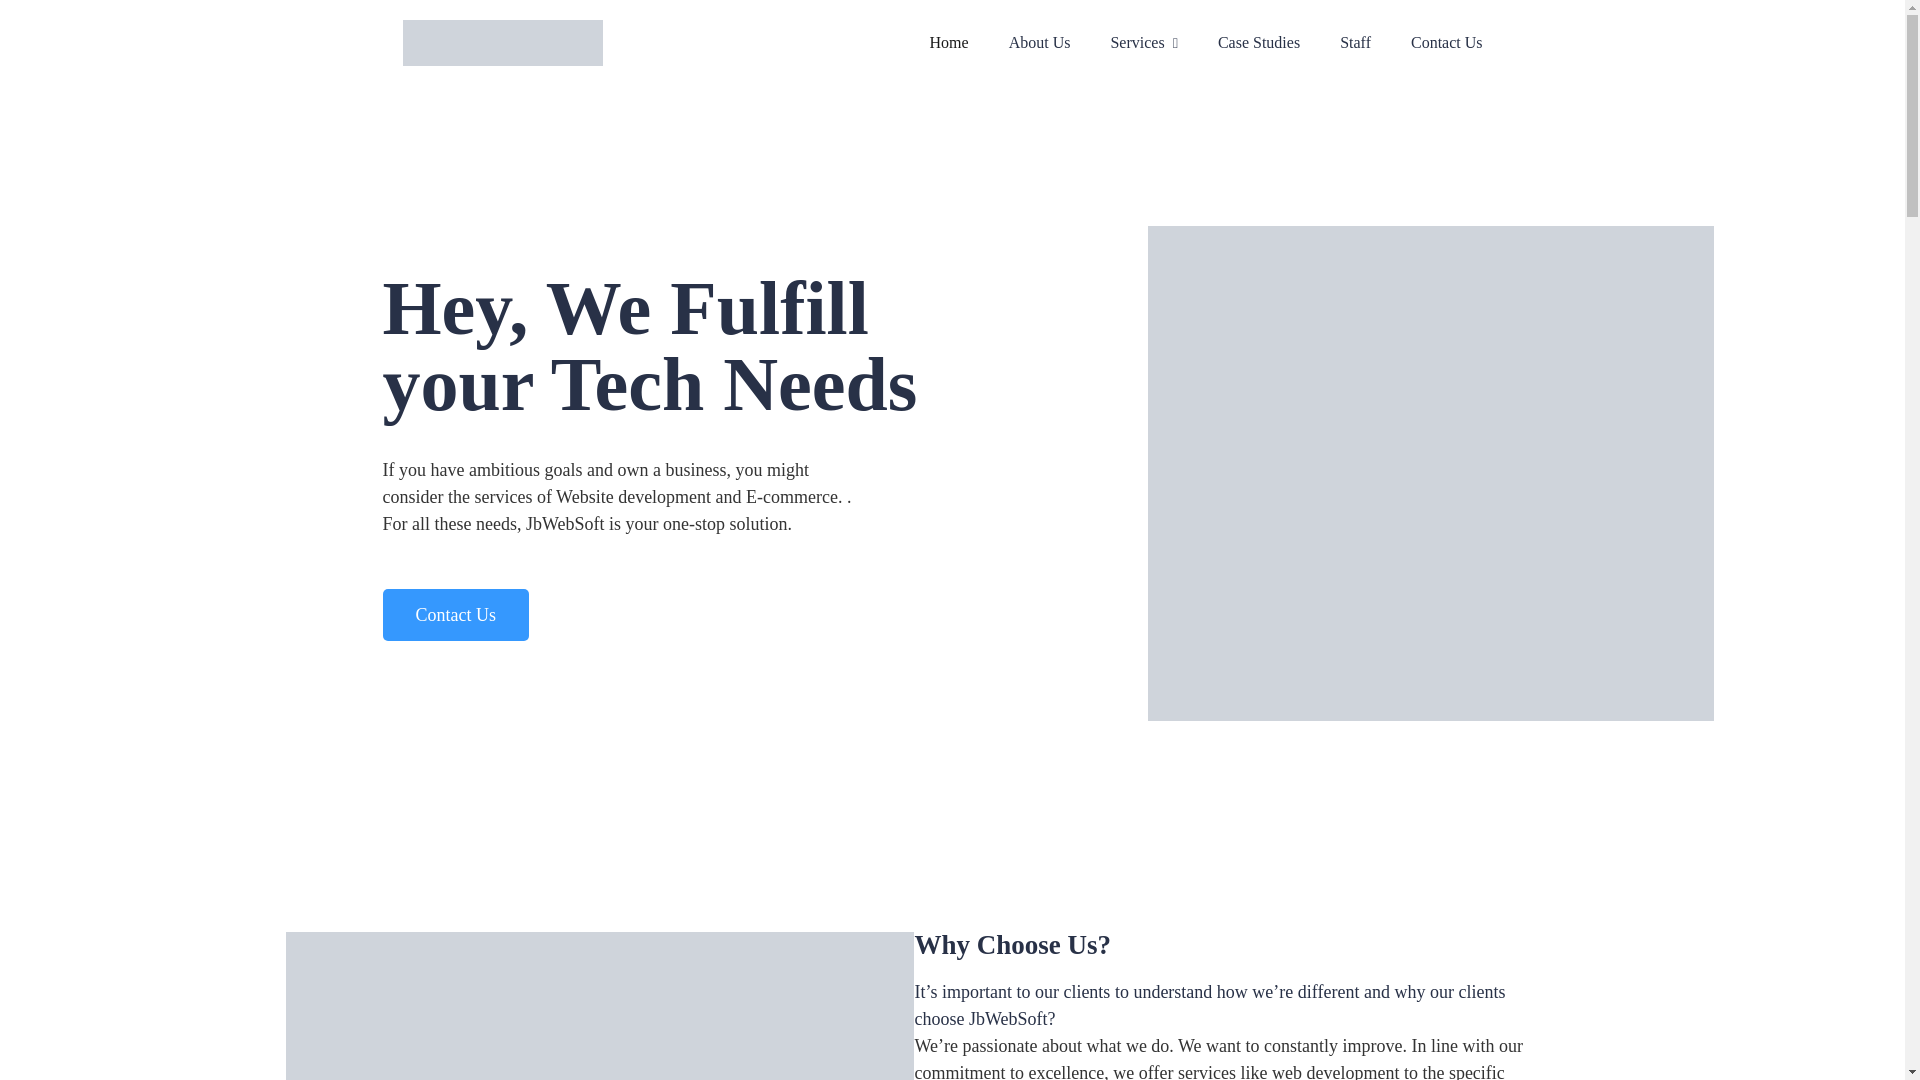 The image size is (1920, 1080). What do you see at coordinates (1258, 42) in the screenshot?
I see `Case Studies` at bounding box center [1258, 42].